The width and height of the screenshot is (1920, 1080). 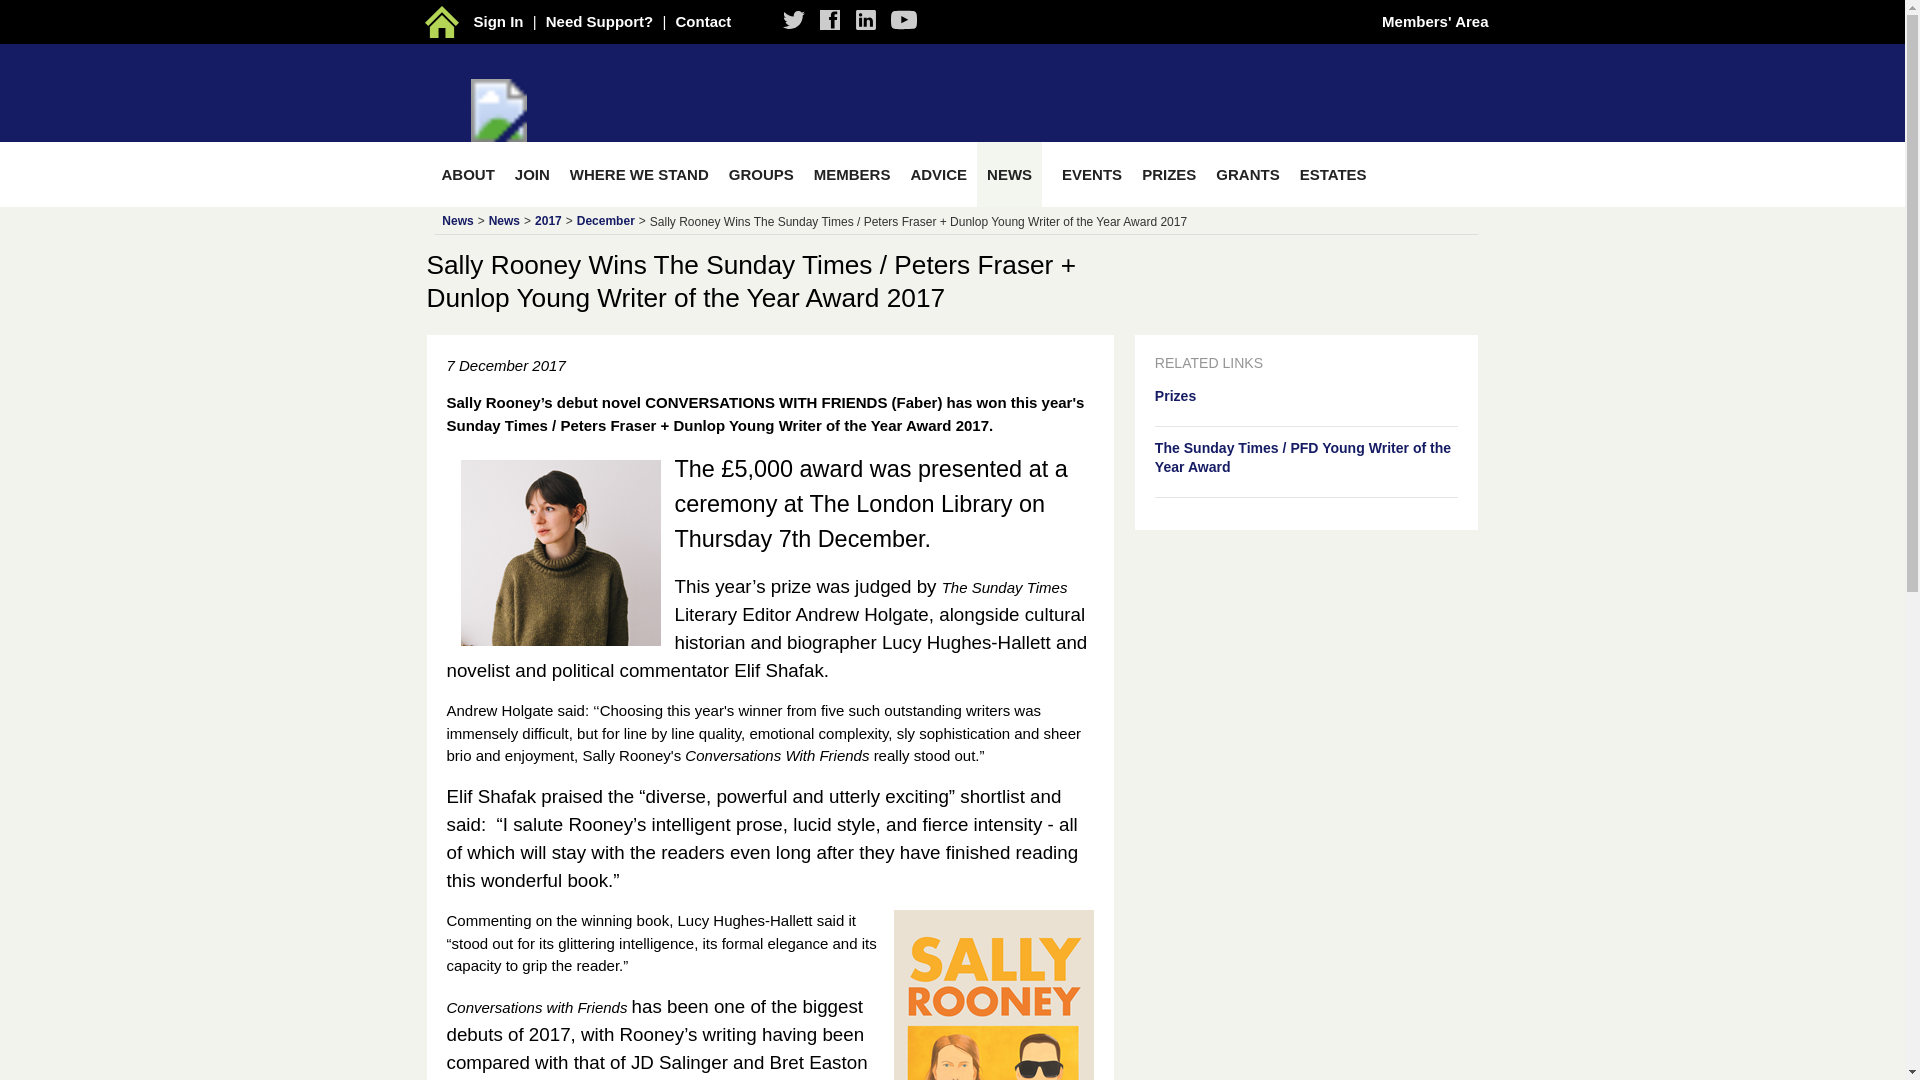 What do you see at coordinates (866, 20) in the screenshot?
I see `Connect with us on LinkedIn` at bounding box center [866, 20].